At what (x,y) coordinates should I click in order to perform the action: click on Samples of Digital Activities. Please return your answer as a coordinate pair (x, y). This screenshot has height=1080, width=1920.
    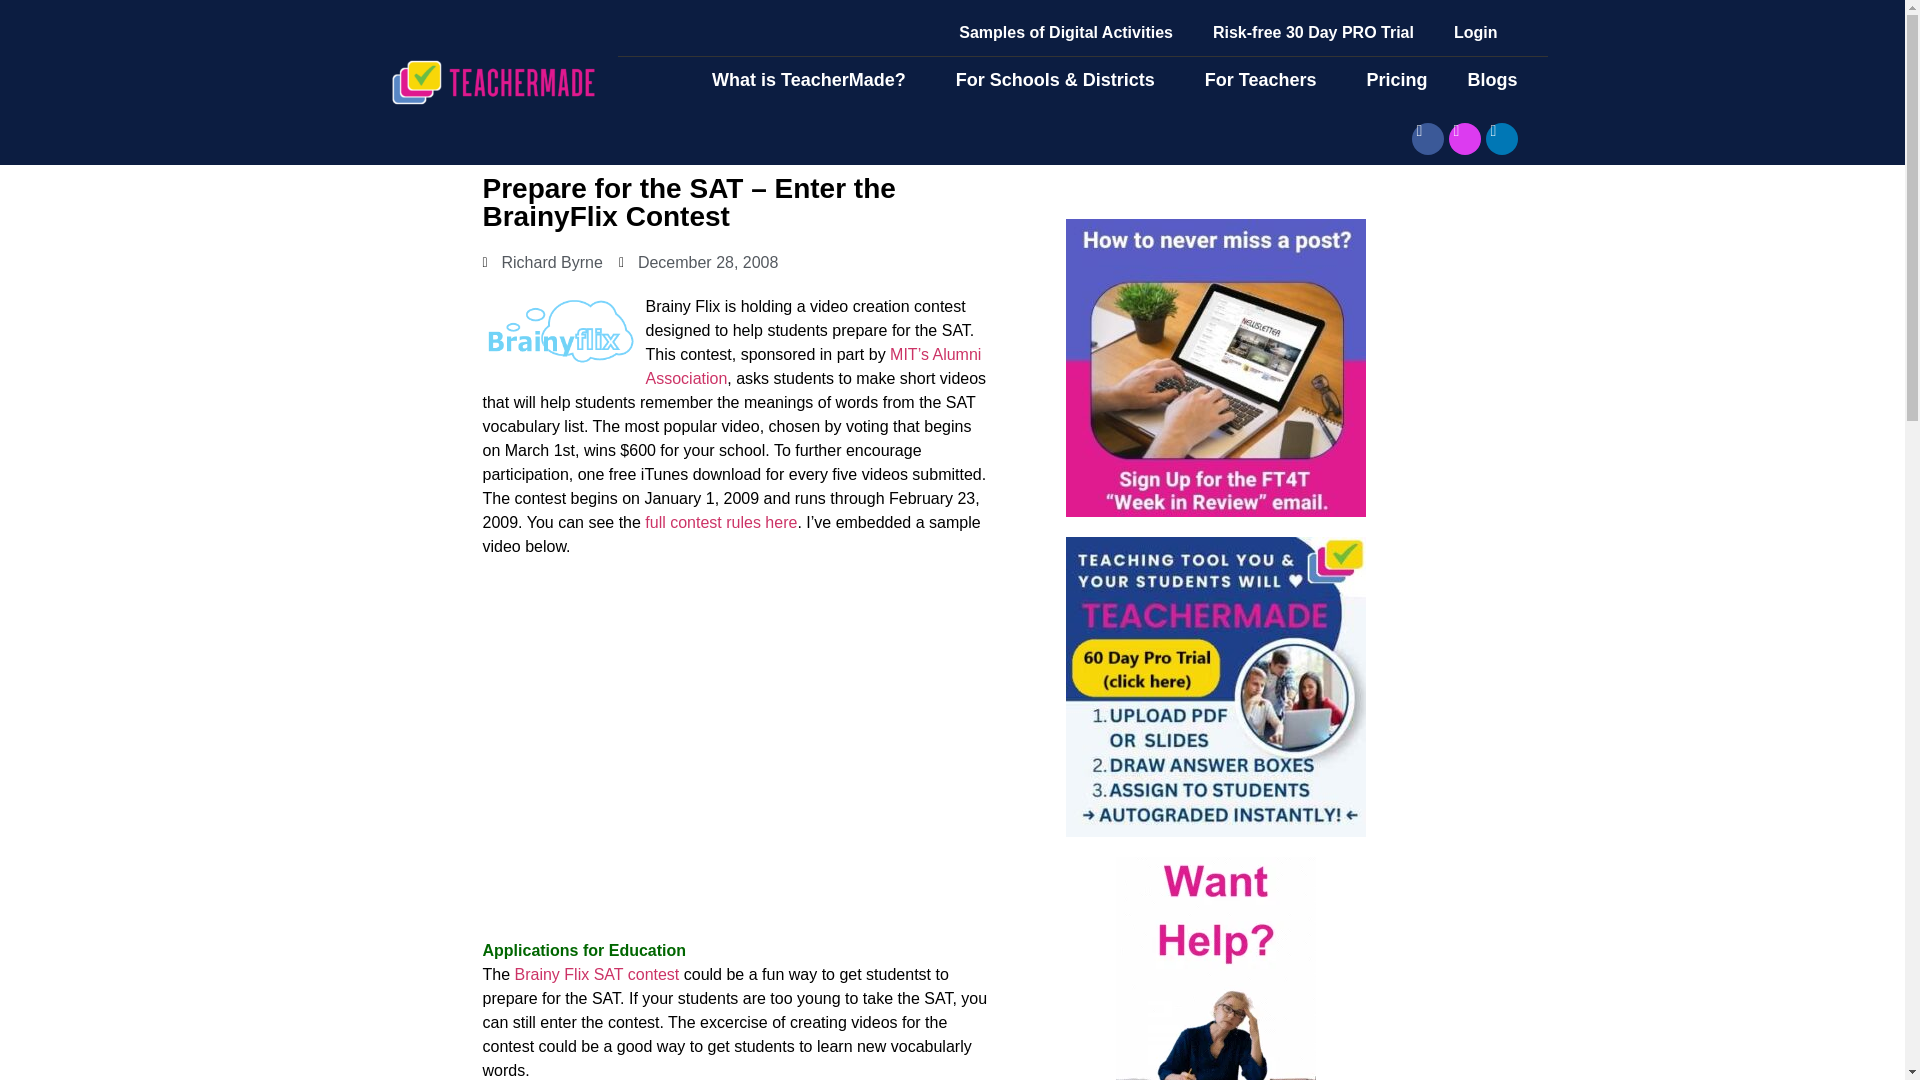
    Looking at the image, I should click on (1065, 32).